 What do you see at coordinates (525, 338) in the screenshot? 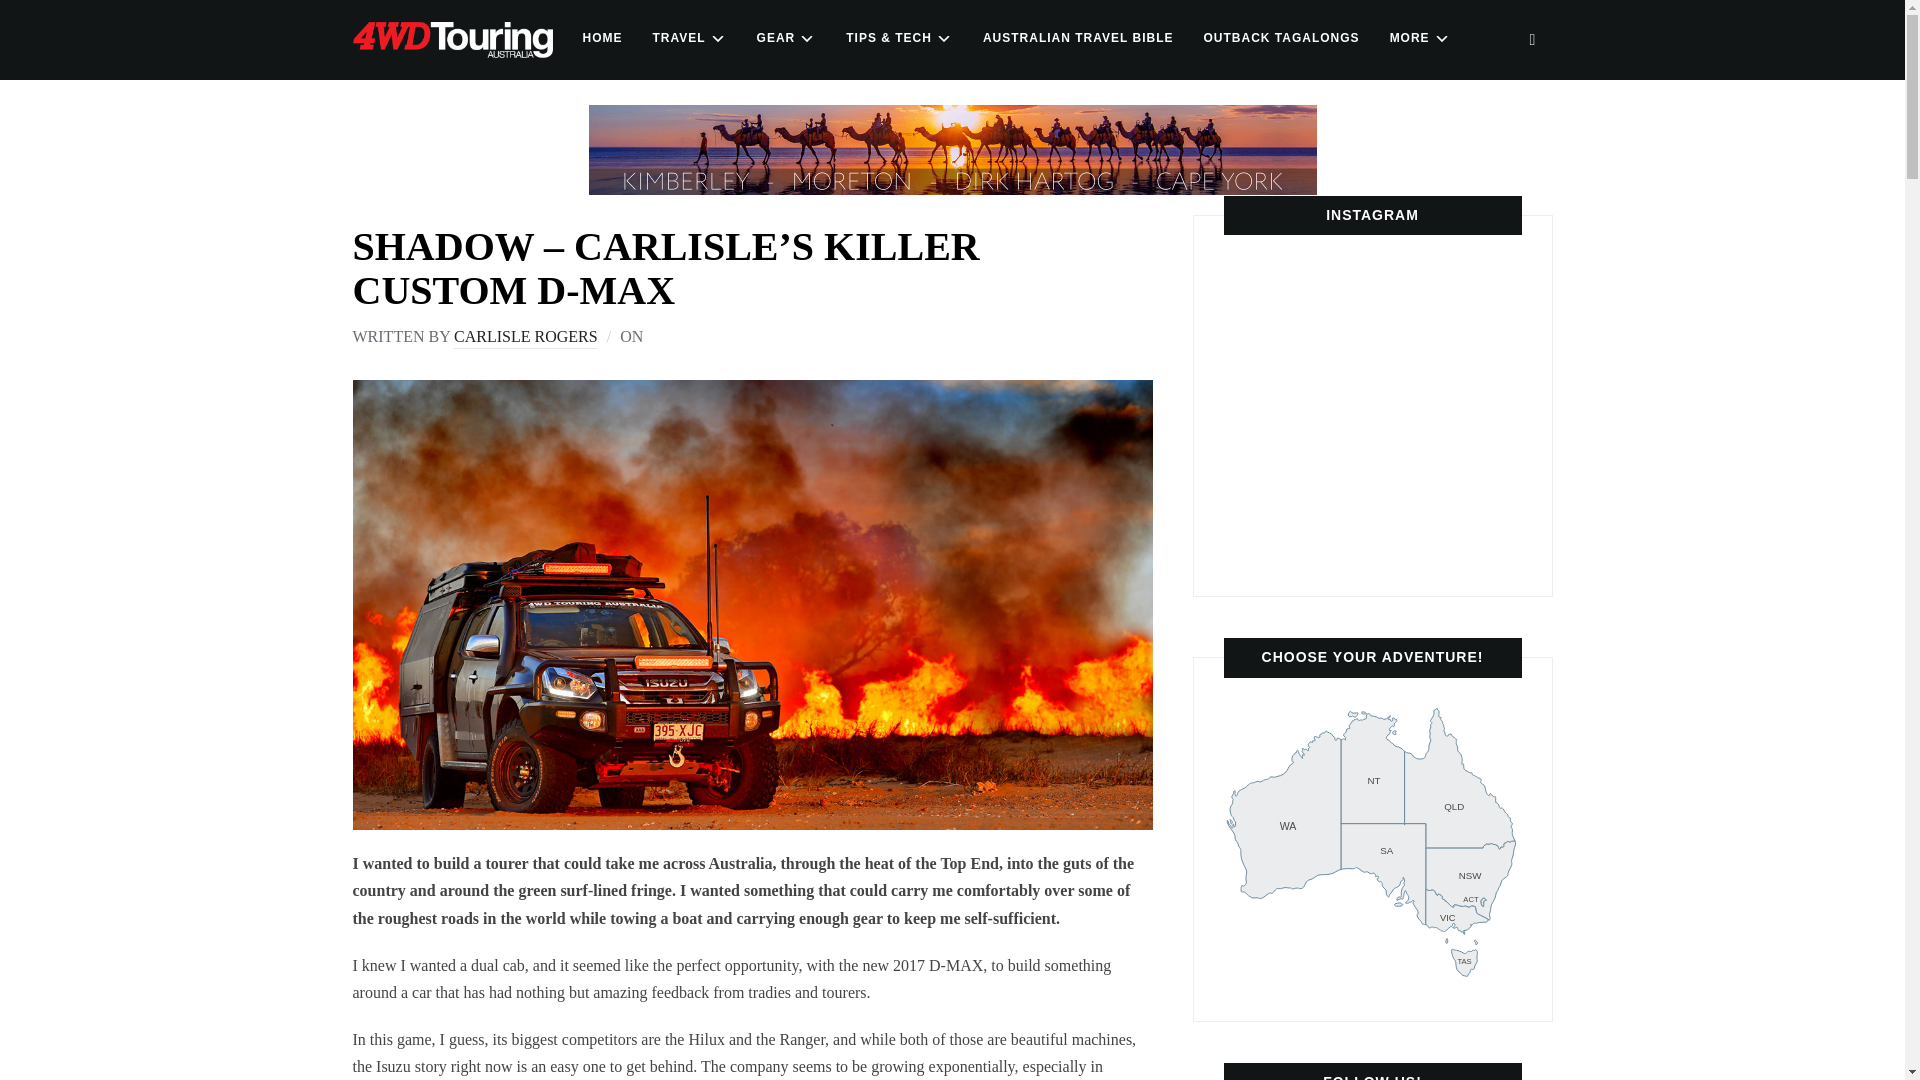
I see `Sunshine and rainbows` at bounding box center [525, 338].